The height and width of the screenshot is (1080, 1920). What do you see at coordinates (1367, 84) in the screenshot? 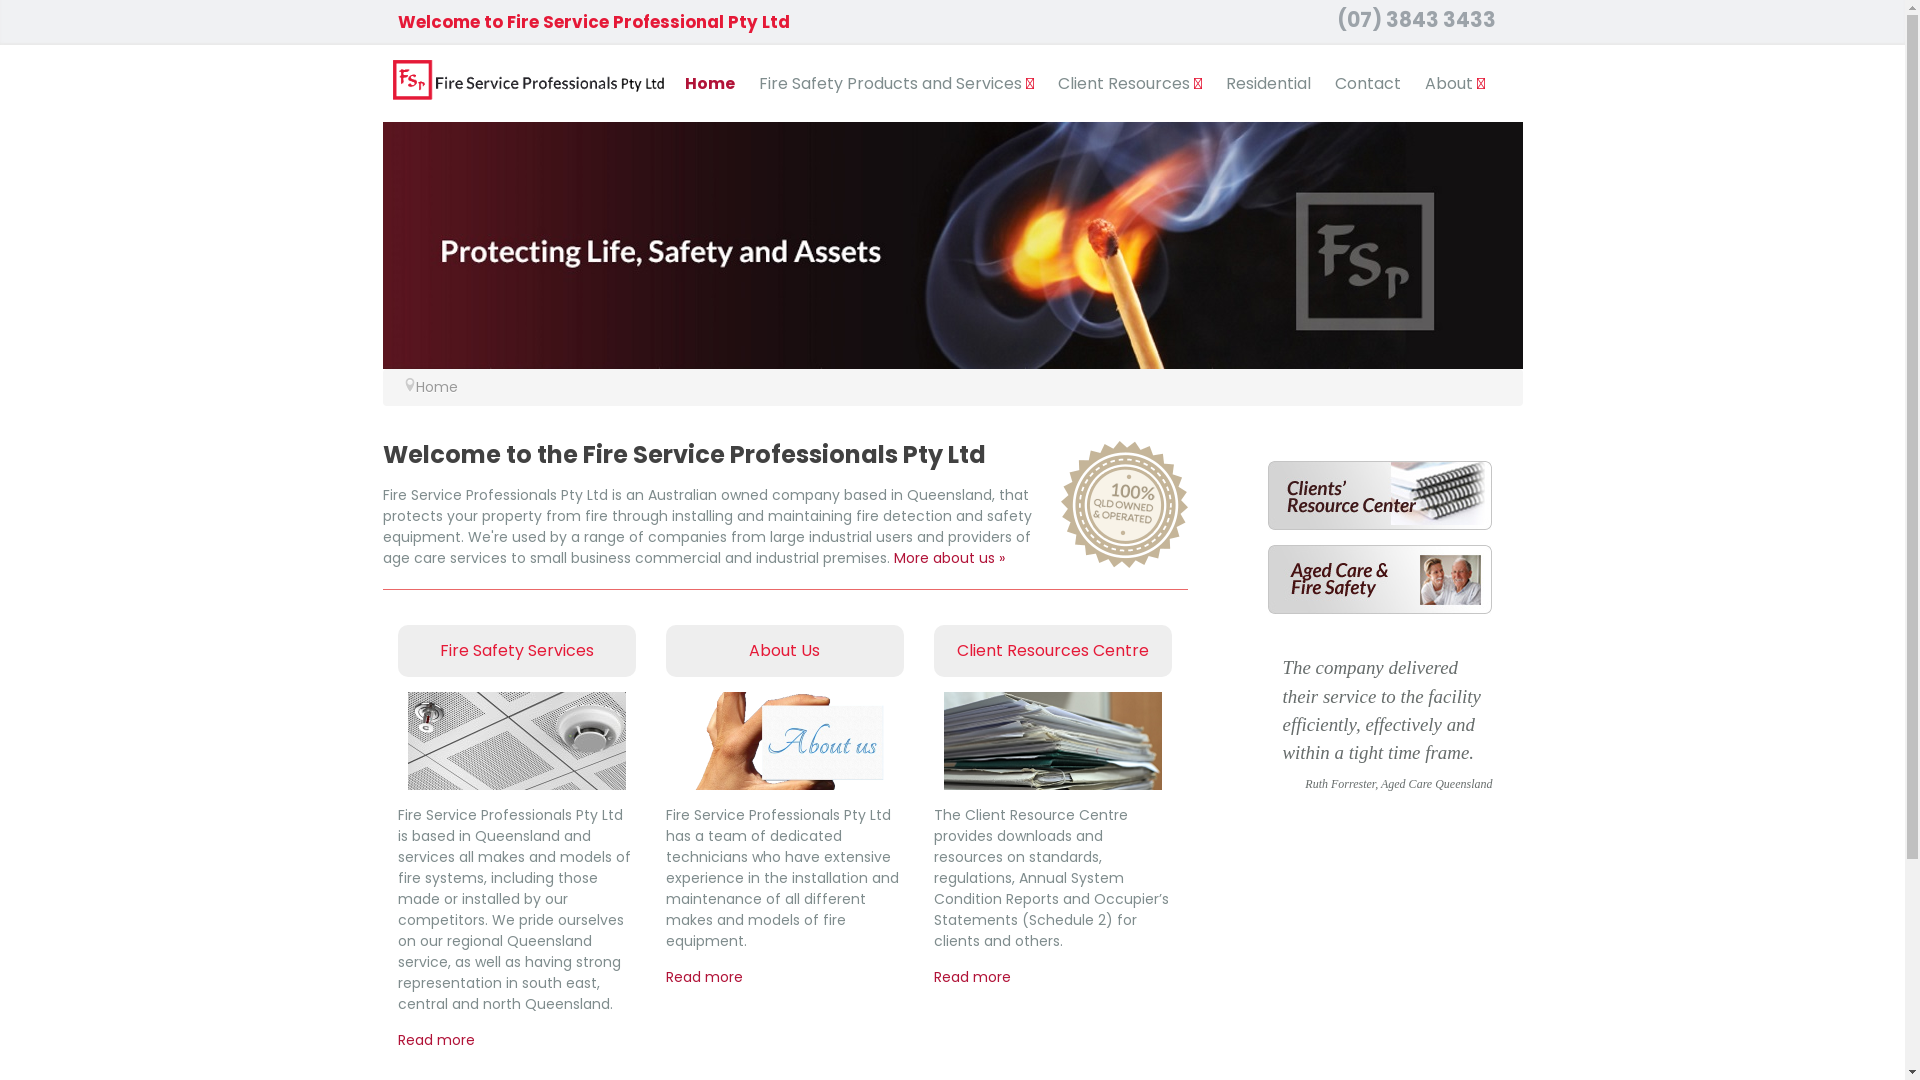
I see `Contact` at bounding box center [1367, 84].